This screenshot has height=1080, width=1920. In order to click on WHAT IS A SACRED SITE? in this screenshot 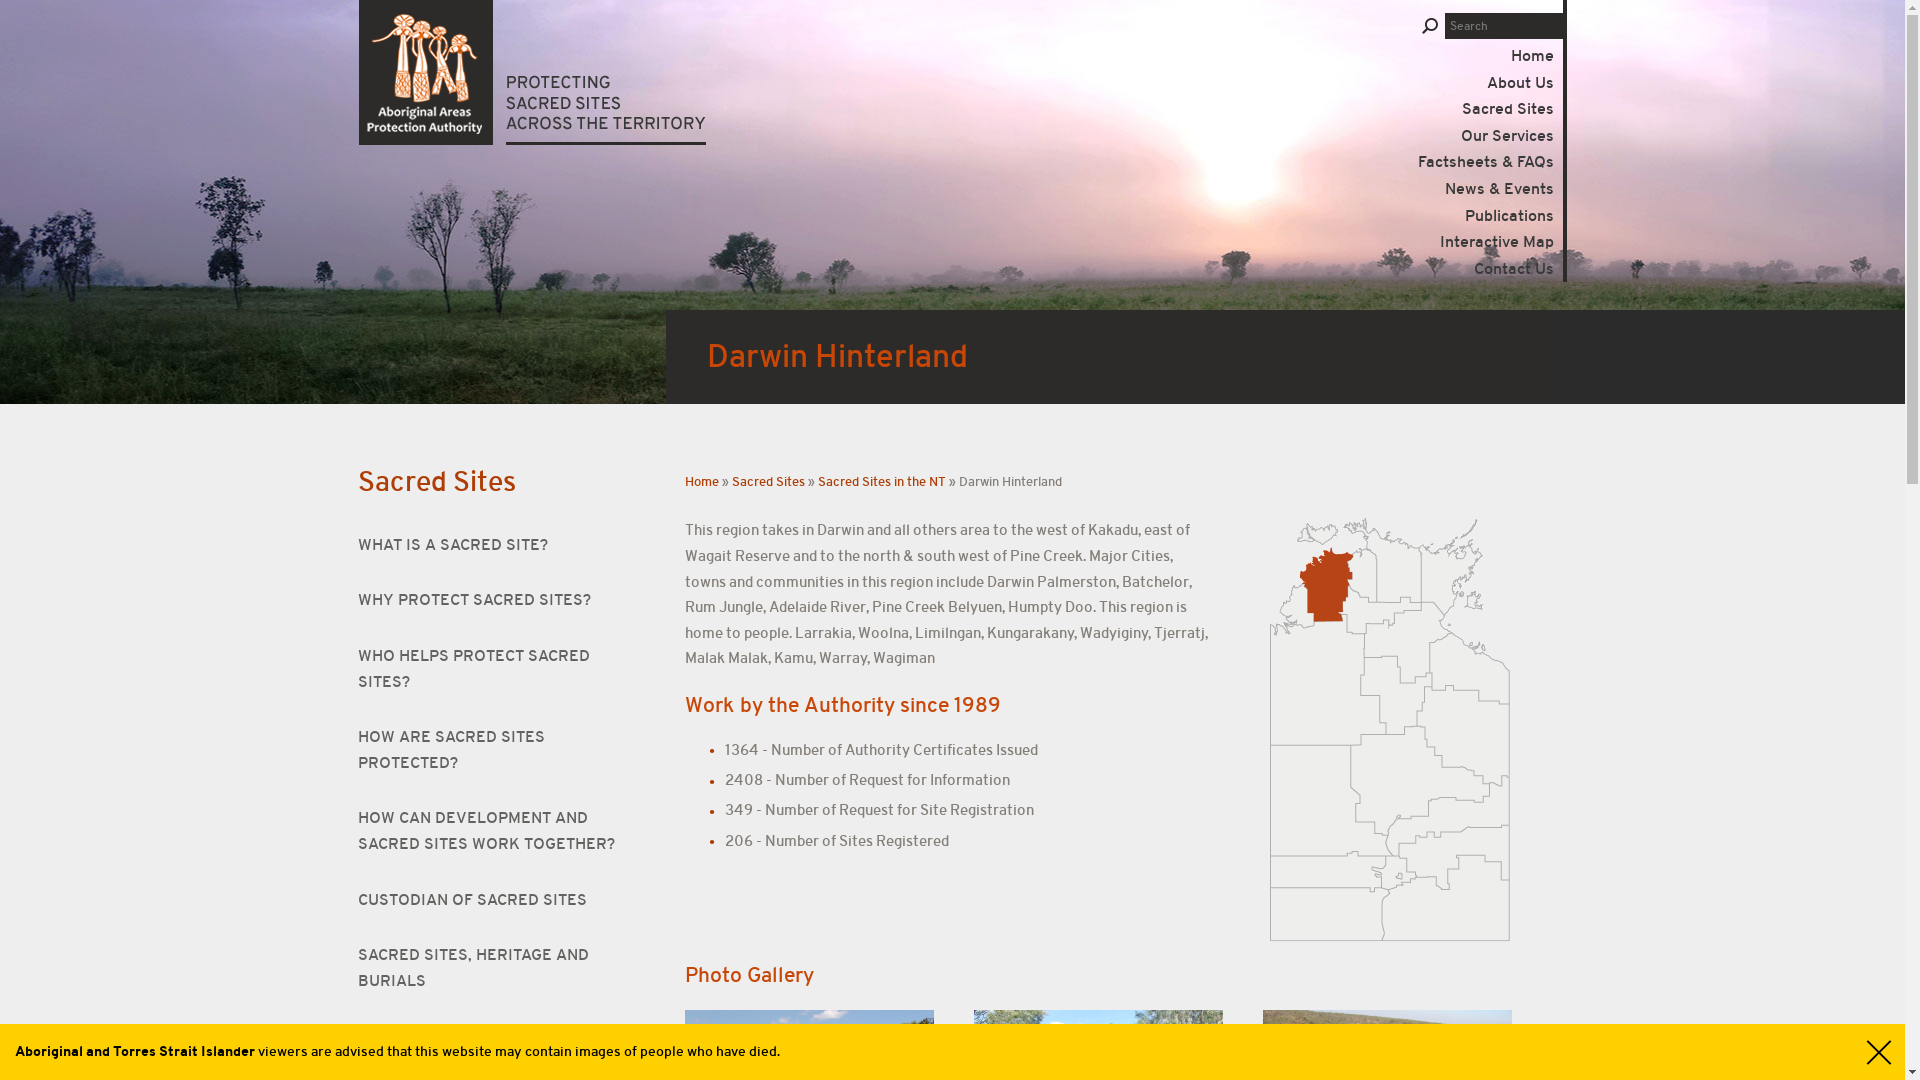, I will do `click(492, 546)`.